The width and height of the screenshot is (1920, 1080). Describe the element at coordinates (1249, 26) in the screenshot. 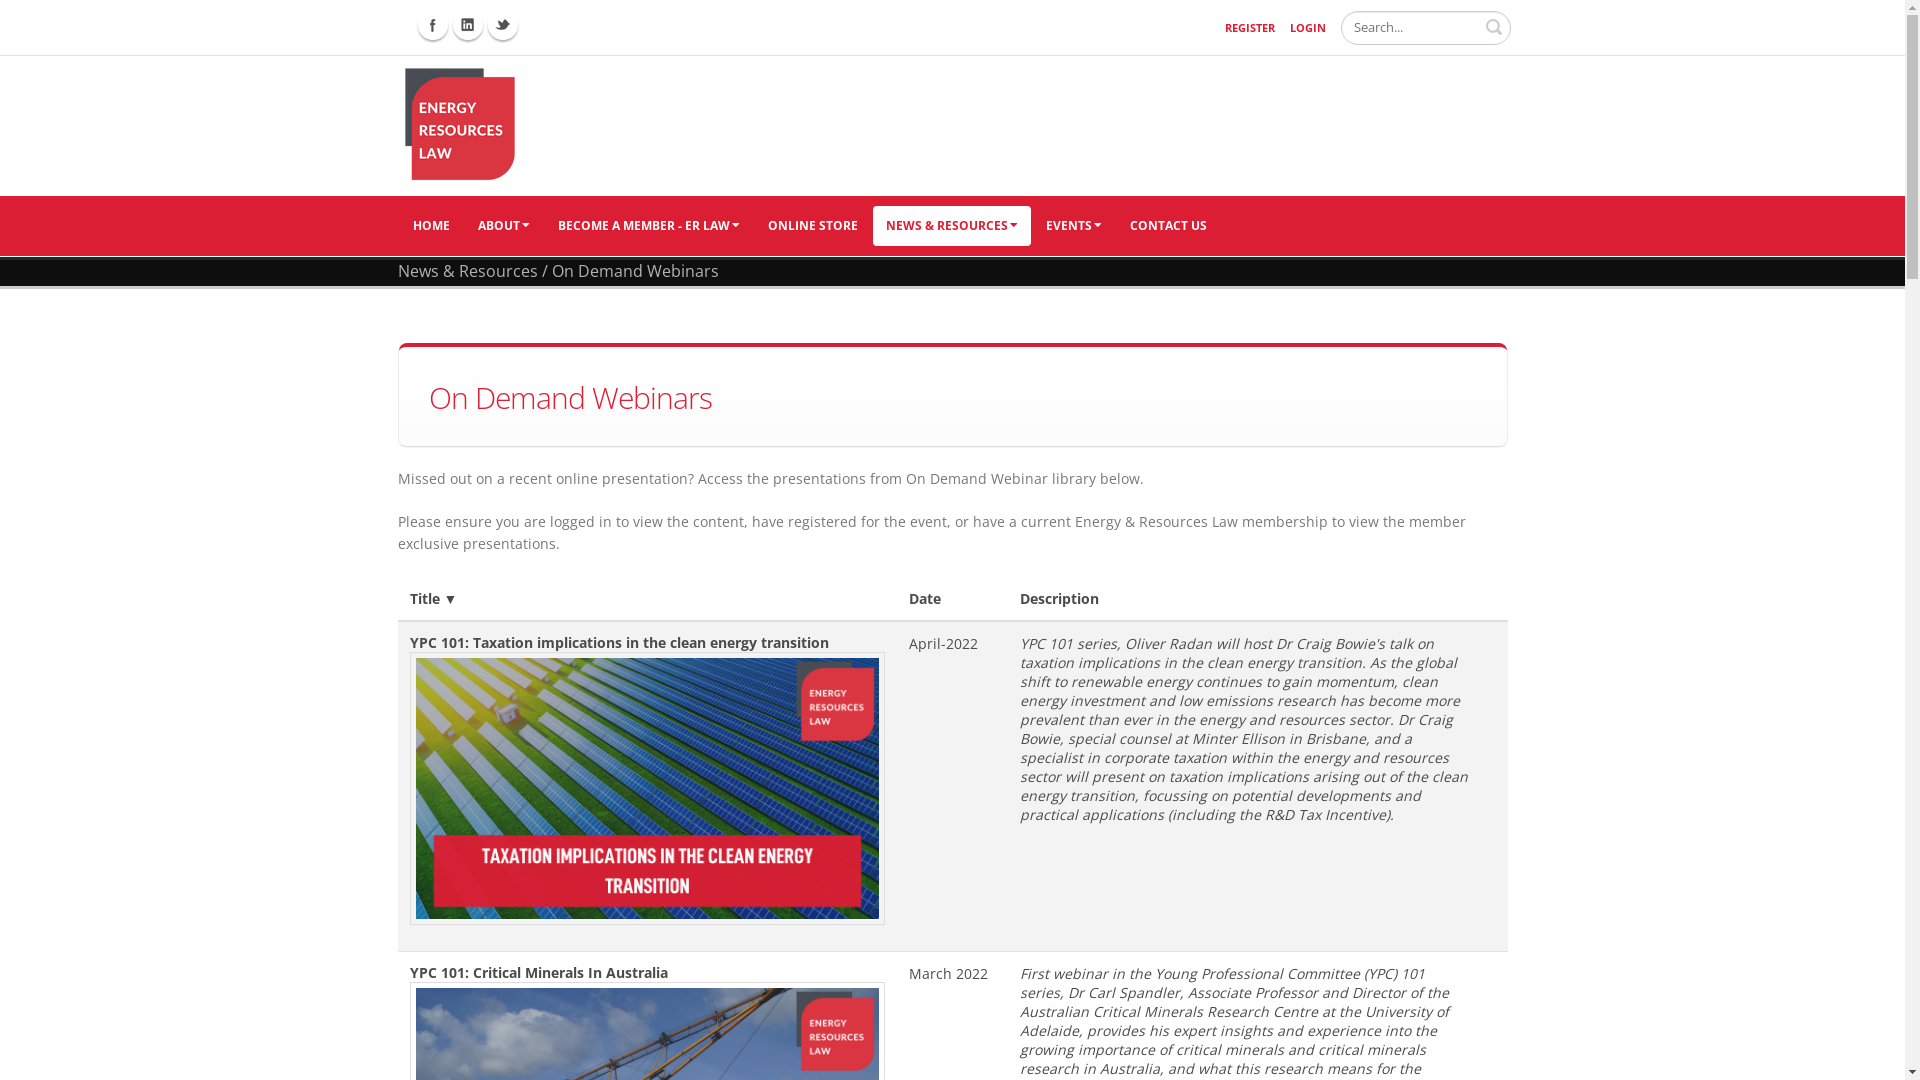

I see `REGISTER` at that location.